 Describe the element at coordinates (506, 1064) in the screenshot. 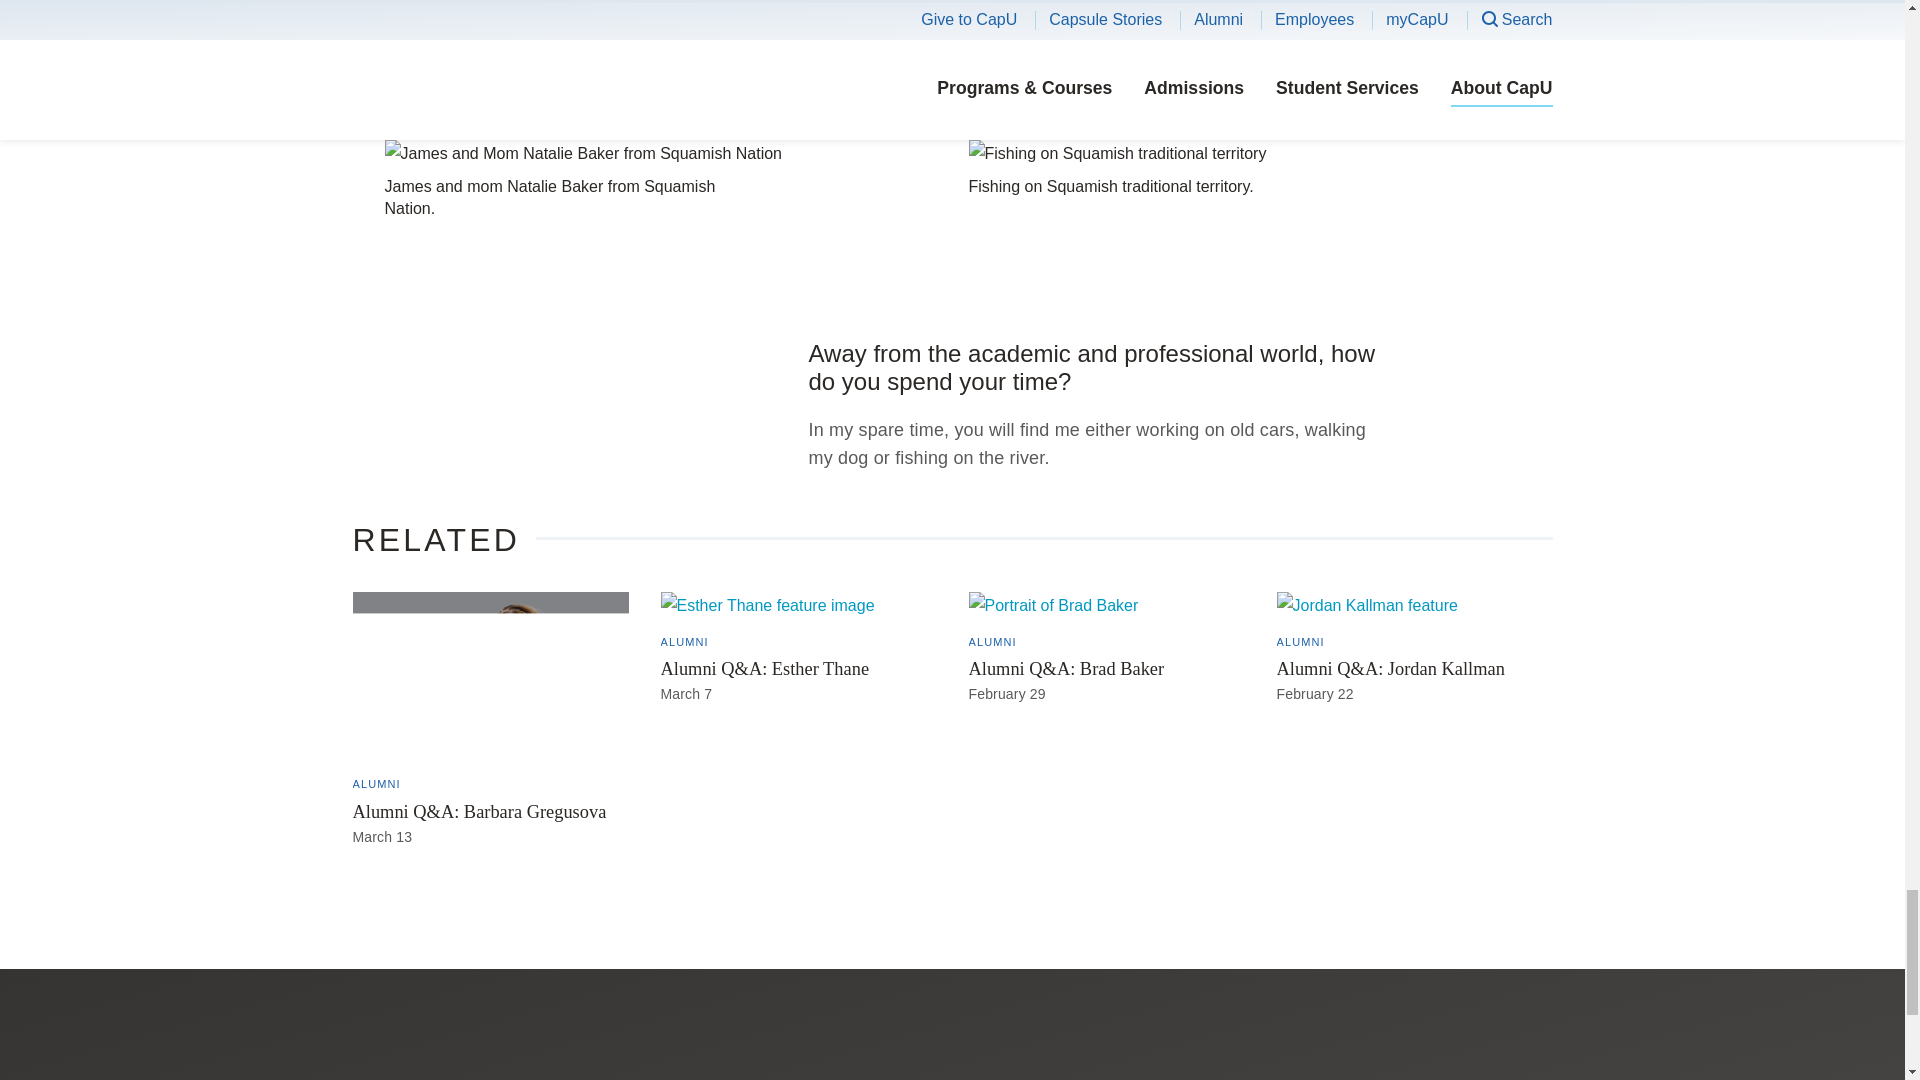

I see `Capilano University` at that location.